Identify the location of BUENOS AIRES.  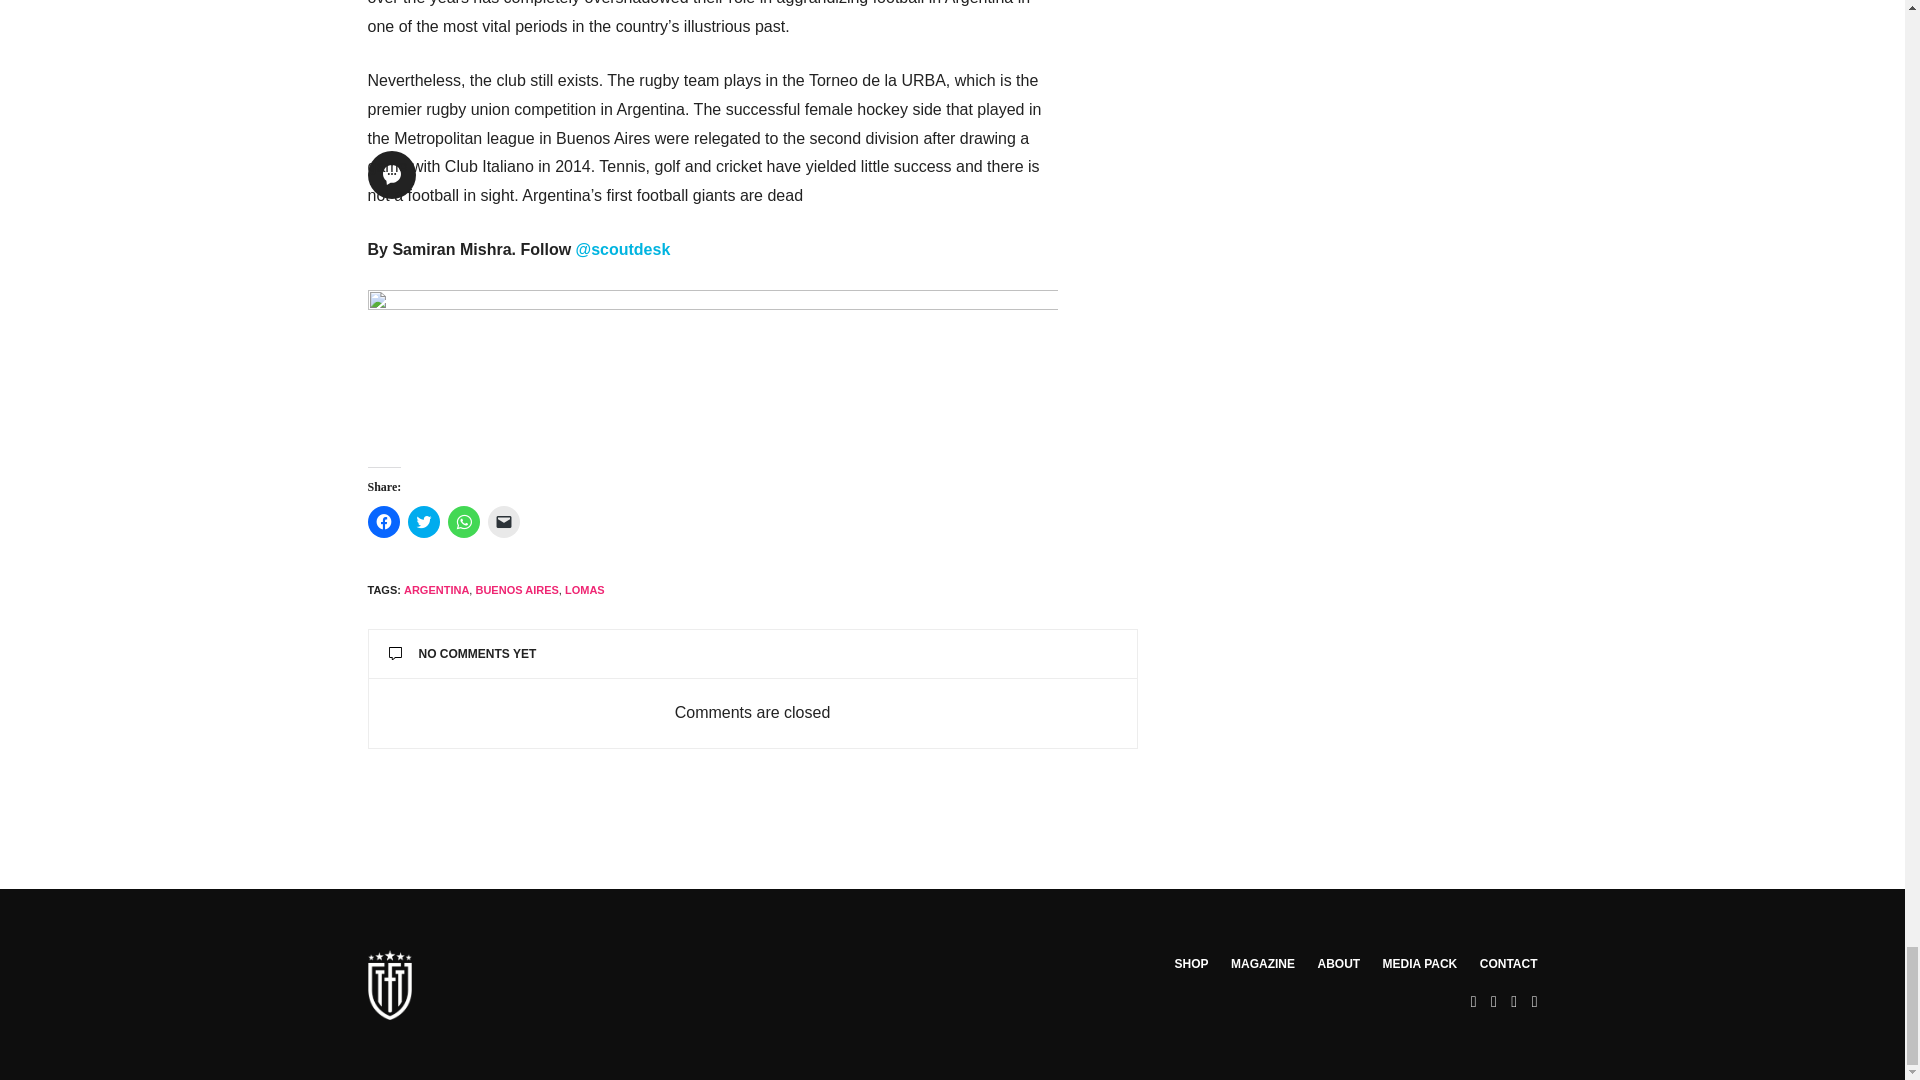
(516, 590).